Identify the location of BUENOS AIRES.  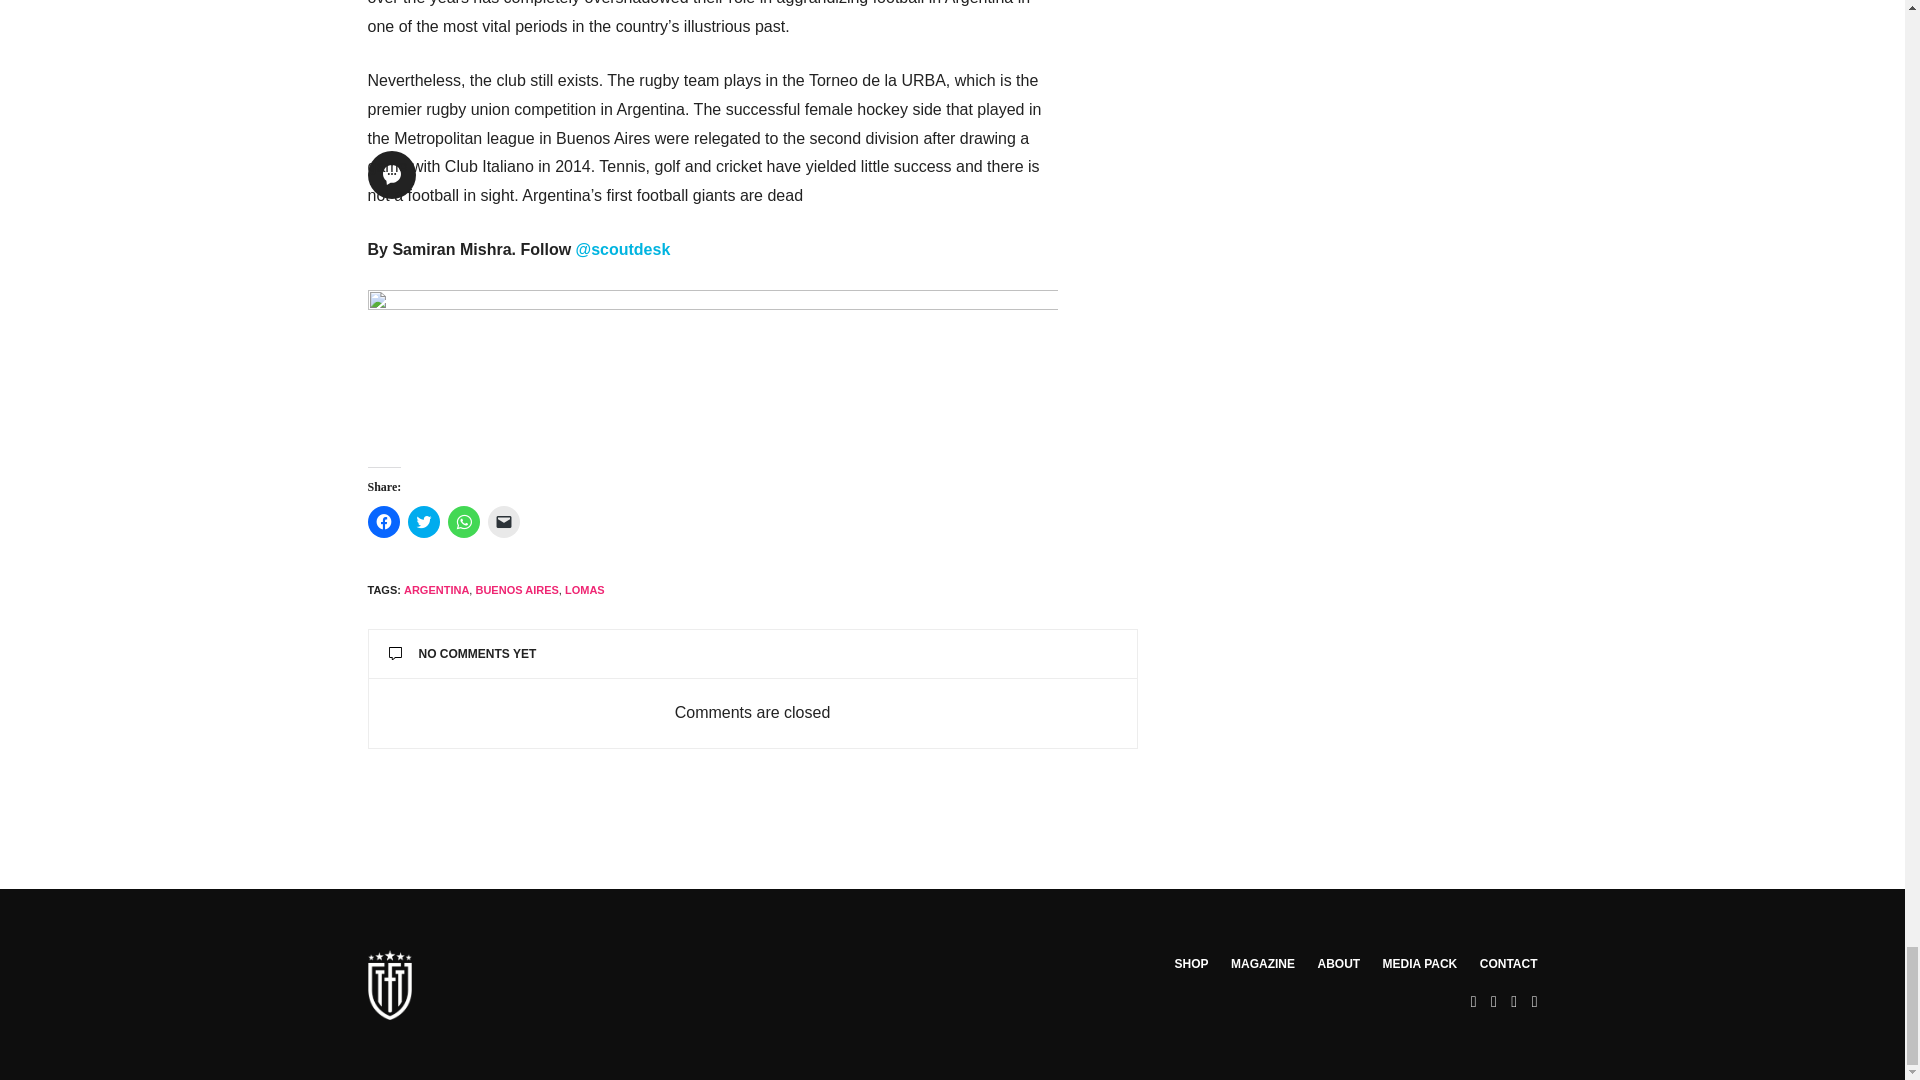
(516, 590).